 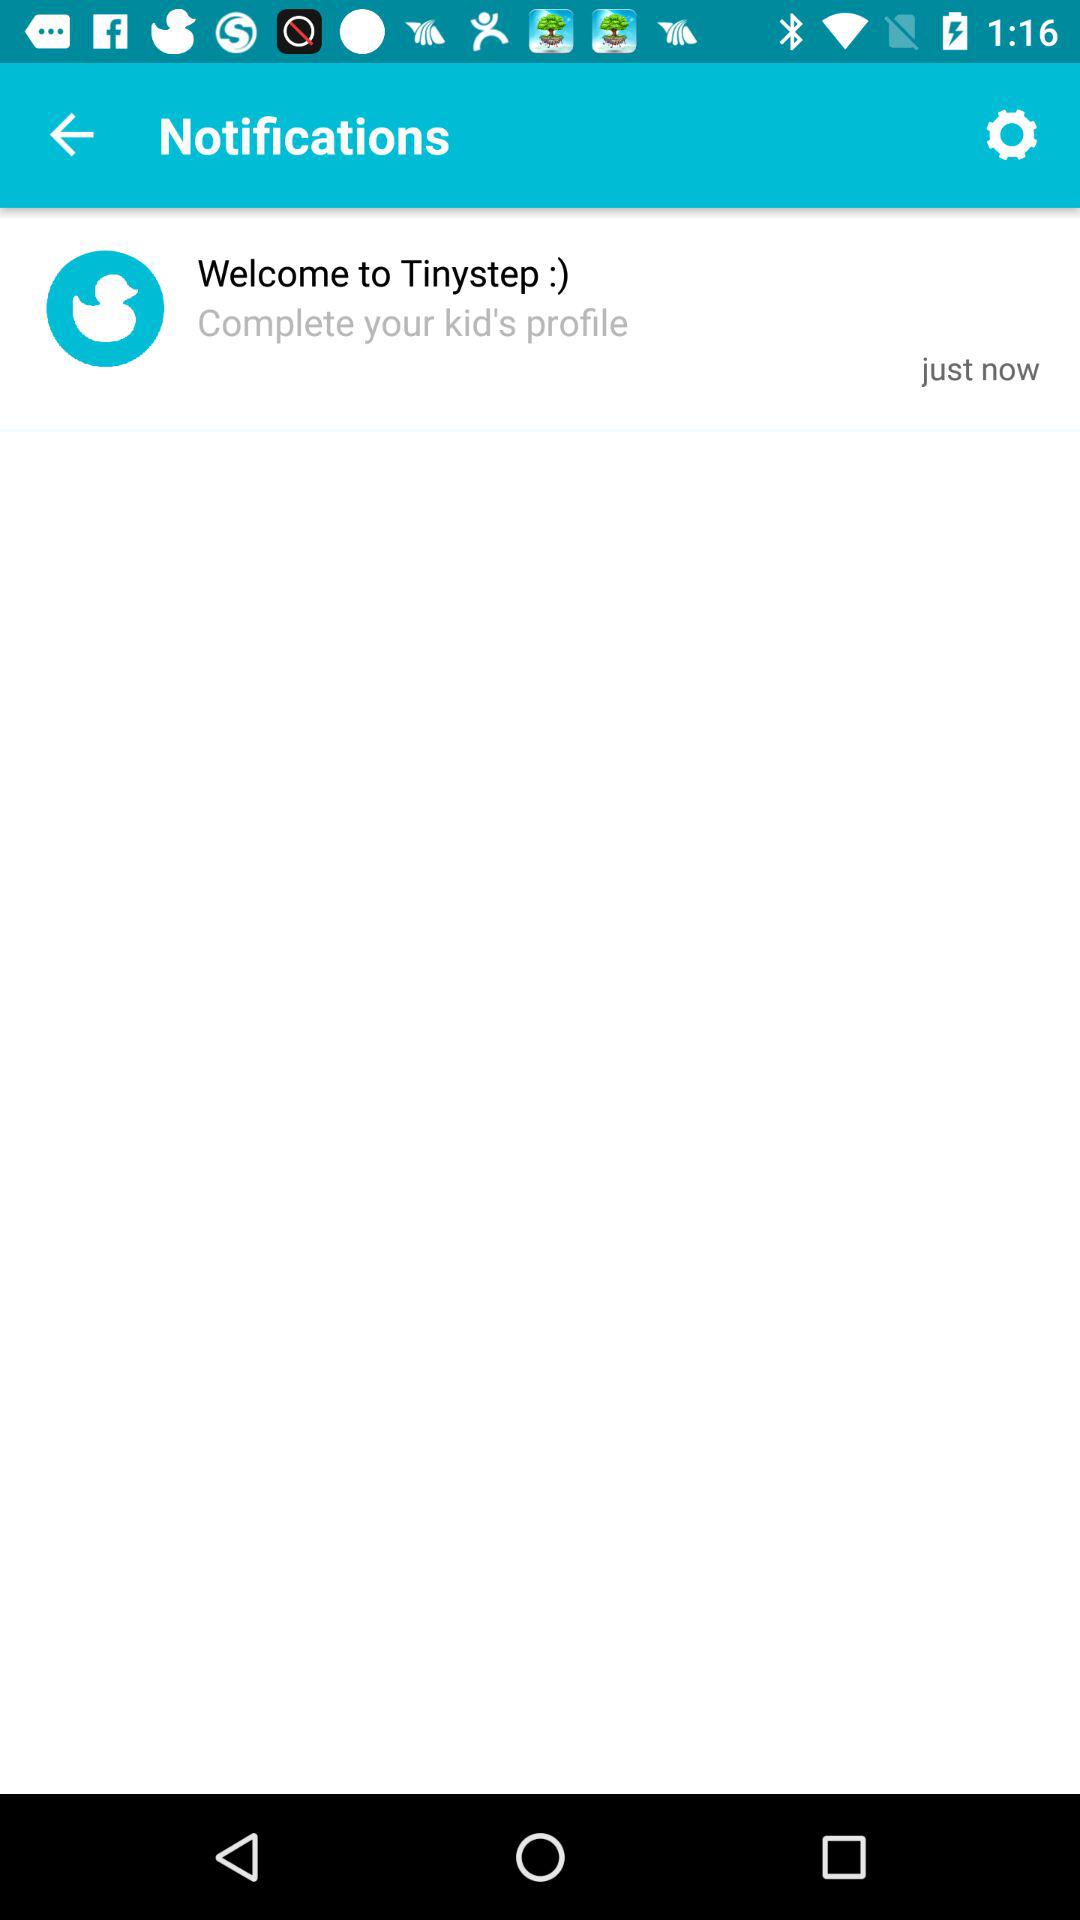 I want to click on select item to the left of the just now icon, so click(x=412, y=321).